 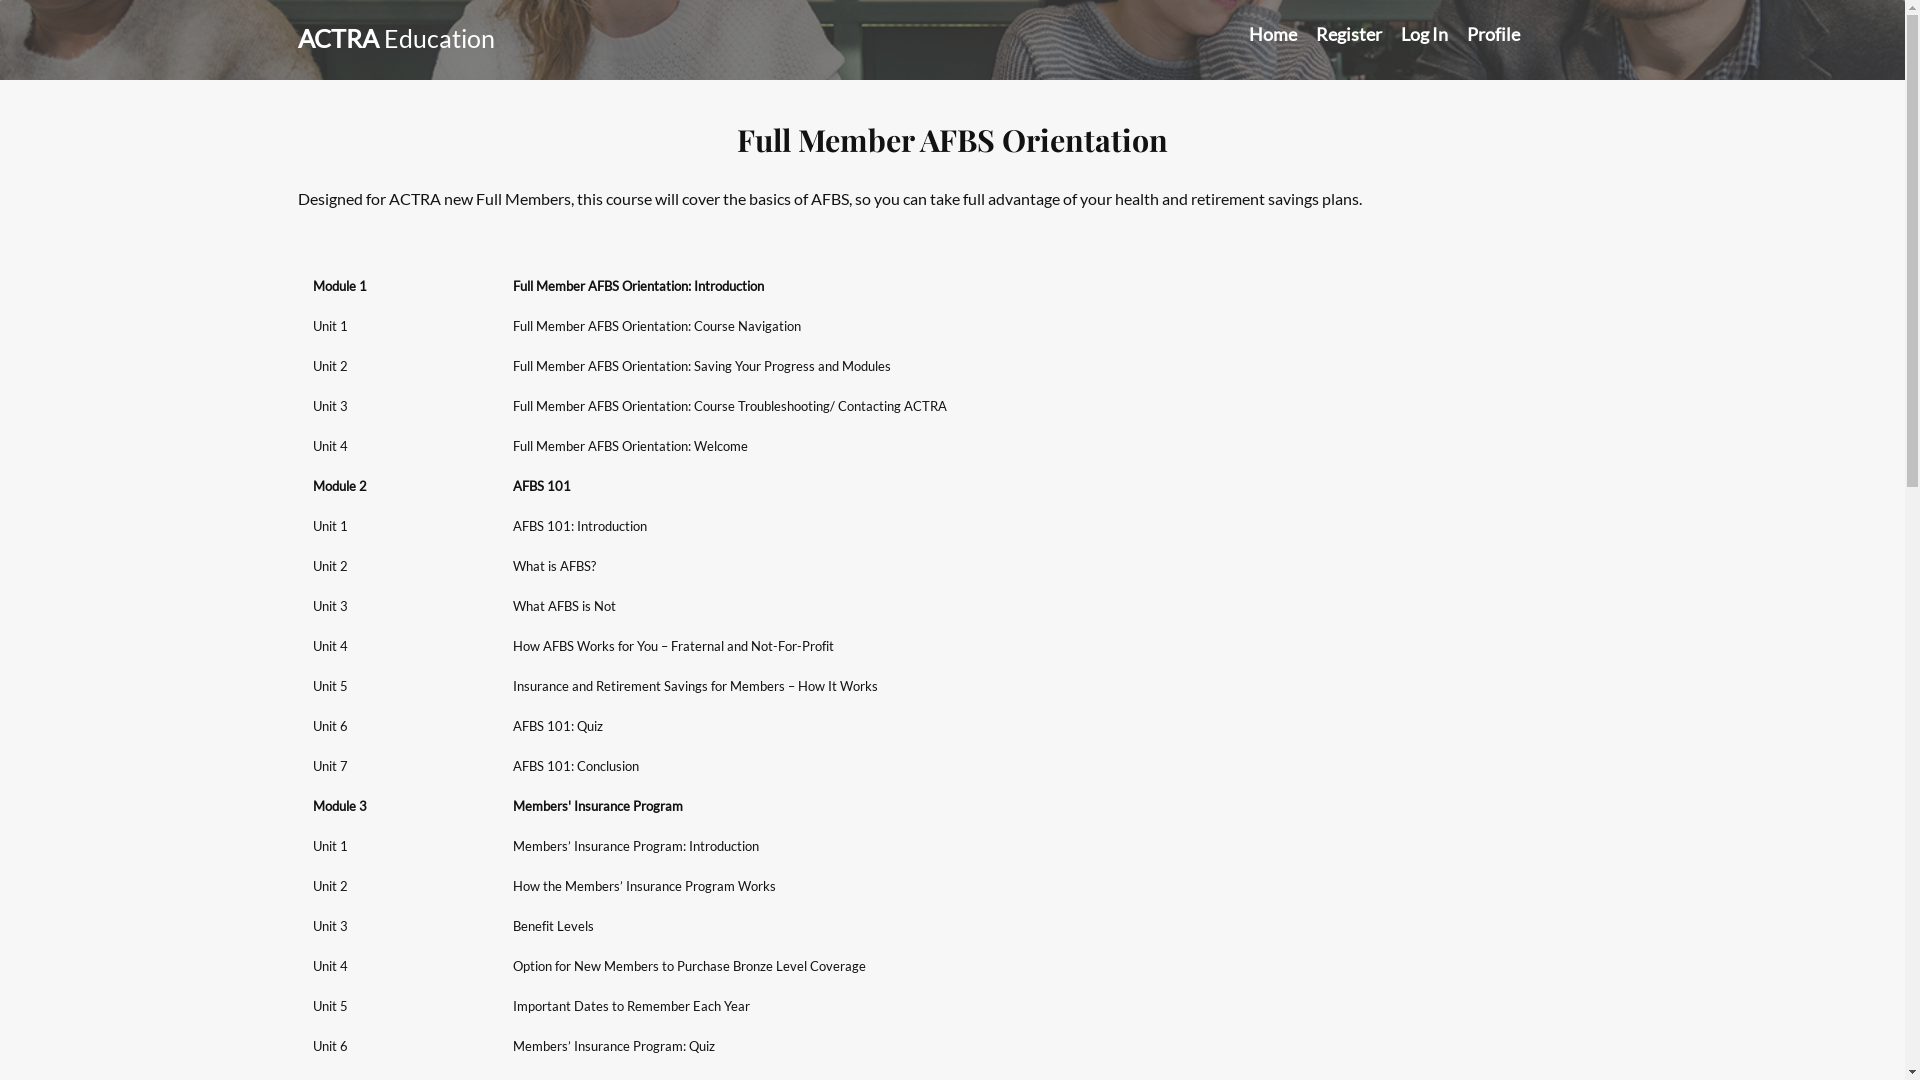 What do you see at coordinates (396, 38) in the screenshot?
I see `ACTRA Education` at bounding box center [396, 38].